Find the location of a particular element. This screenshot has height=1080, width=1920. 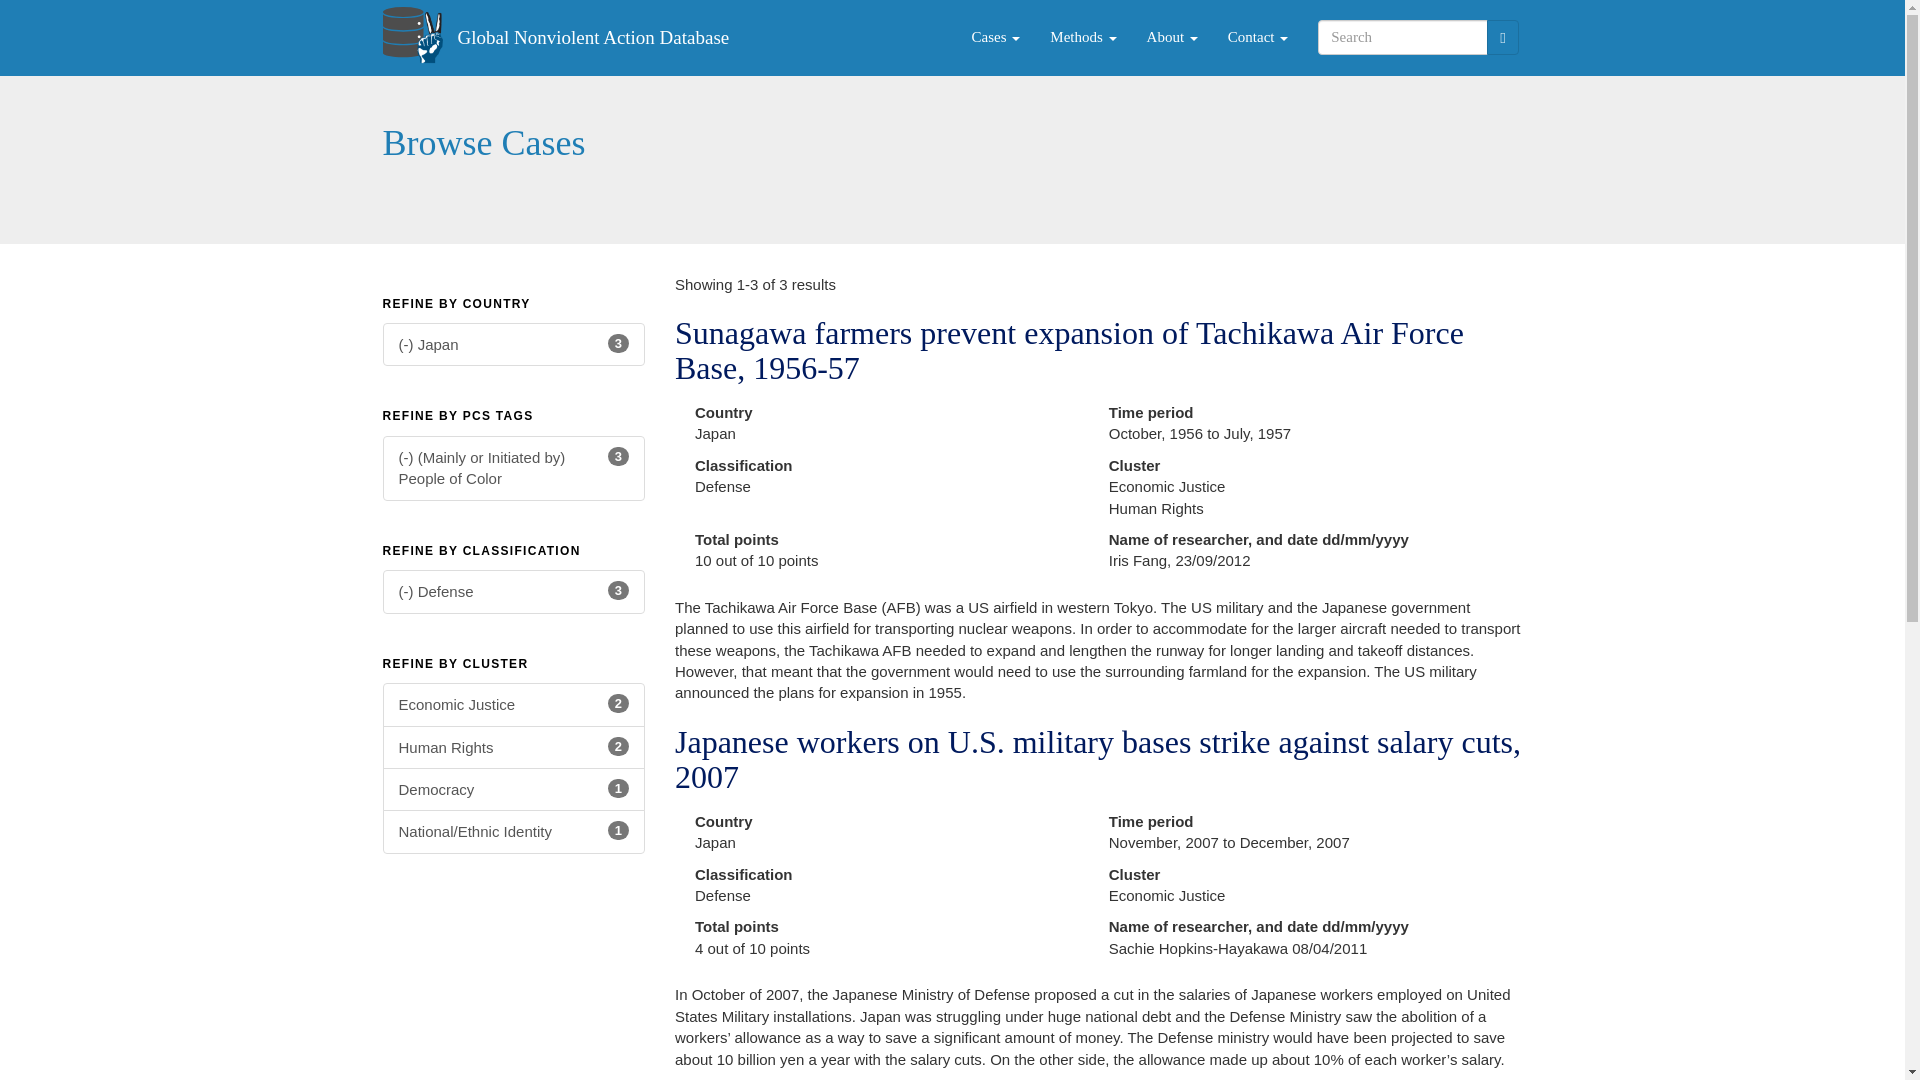

About is located at coordinates (1172, 37).